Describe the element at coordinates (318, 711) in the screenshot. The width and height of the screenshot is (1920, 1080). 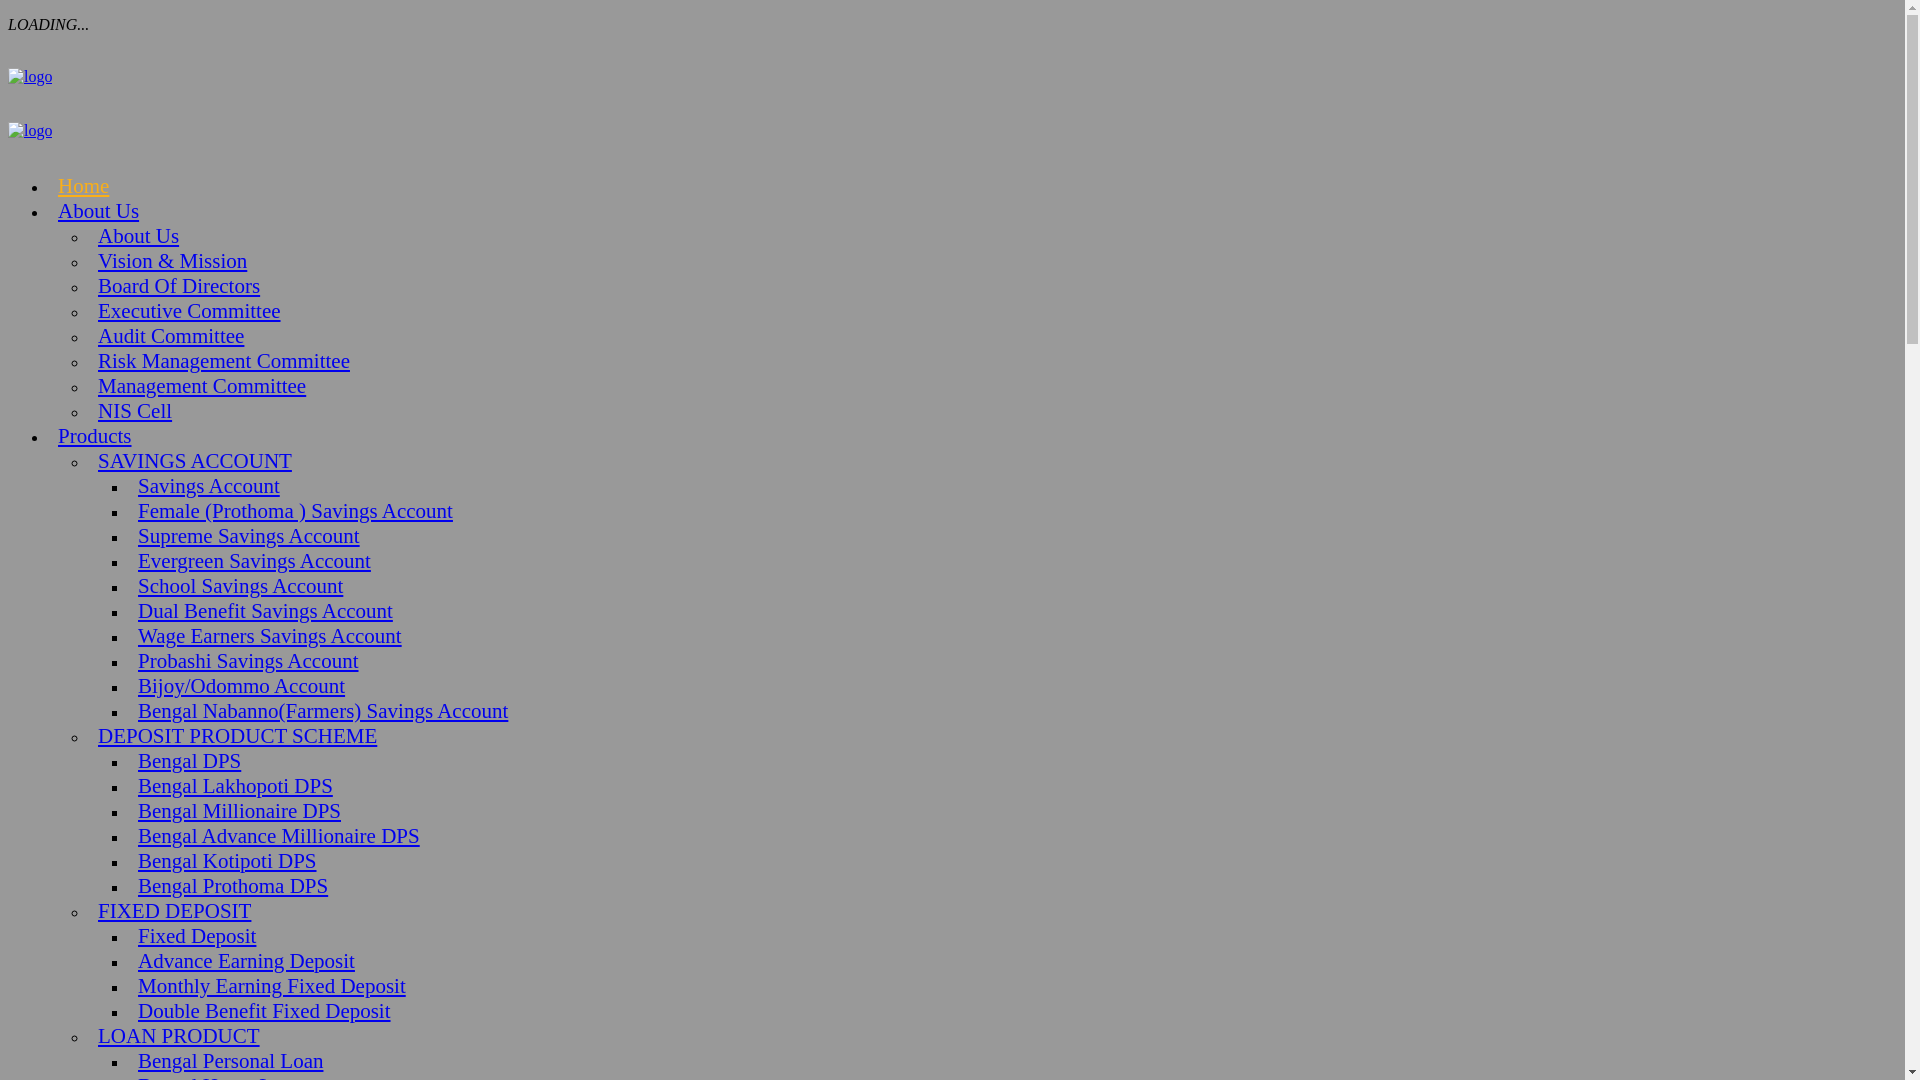
I see `Bengal Nabanno(Farmers) Savings Account` at that location.